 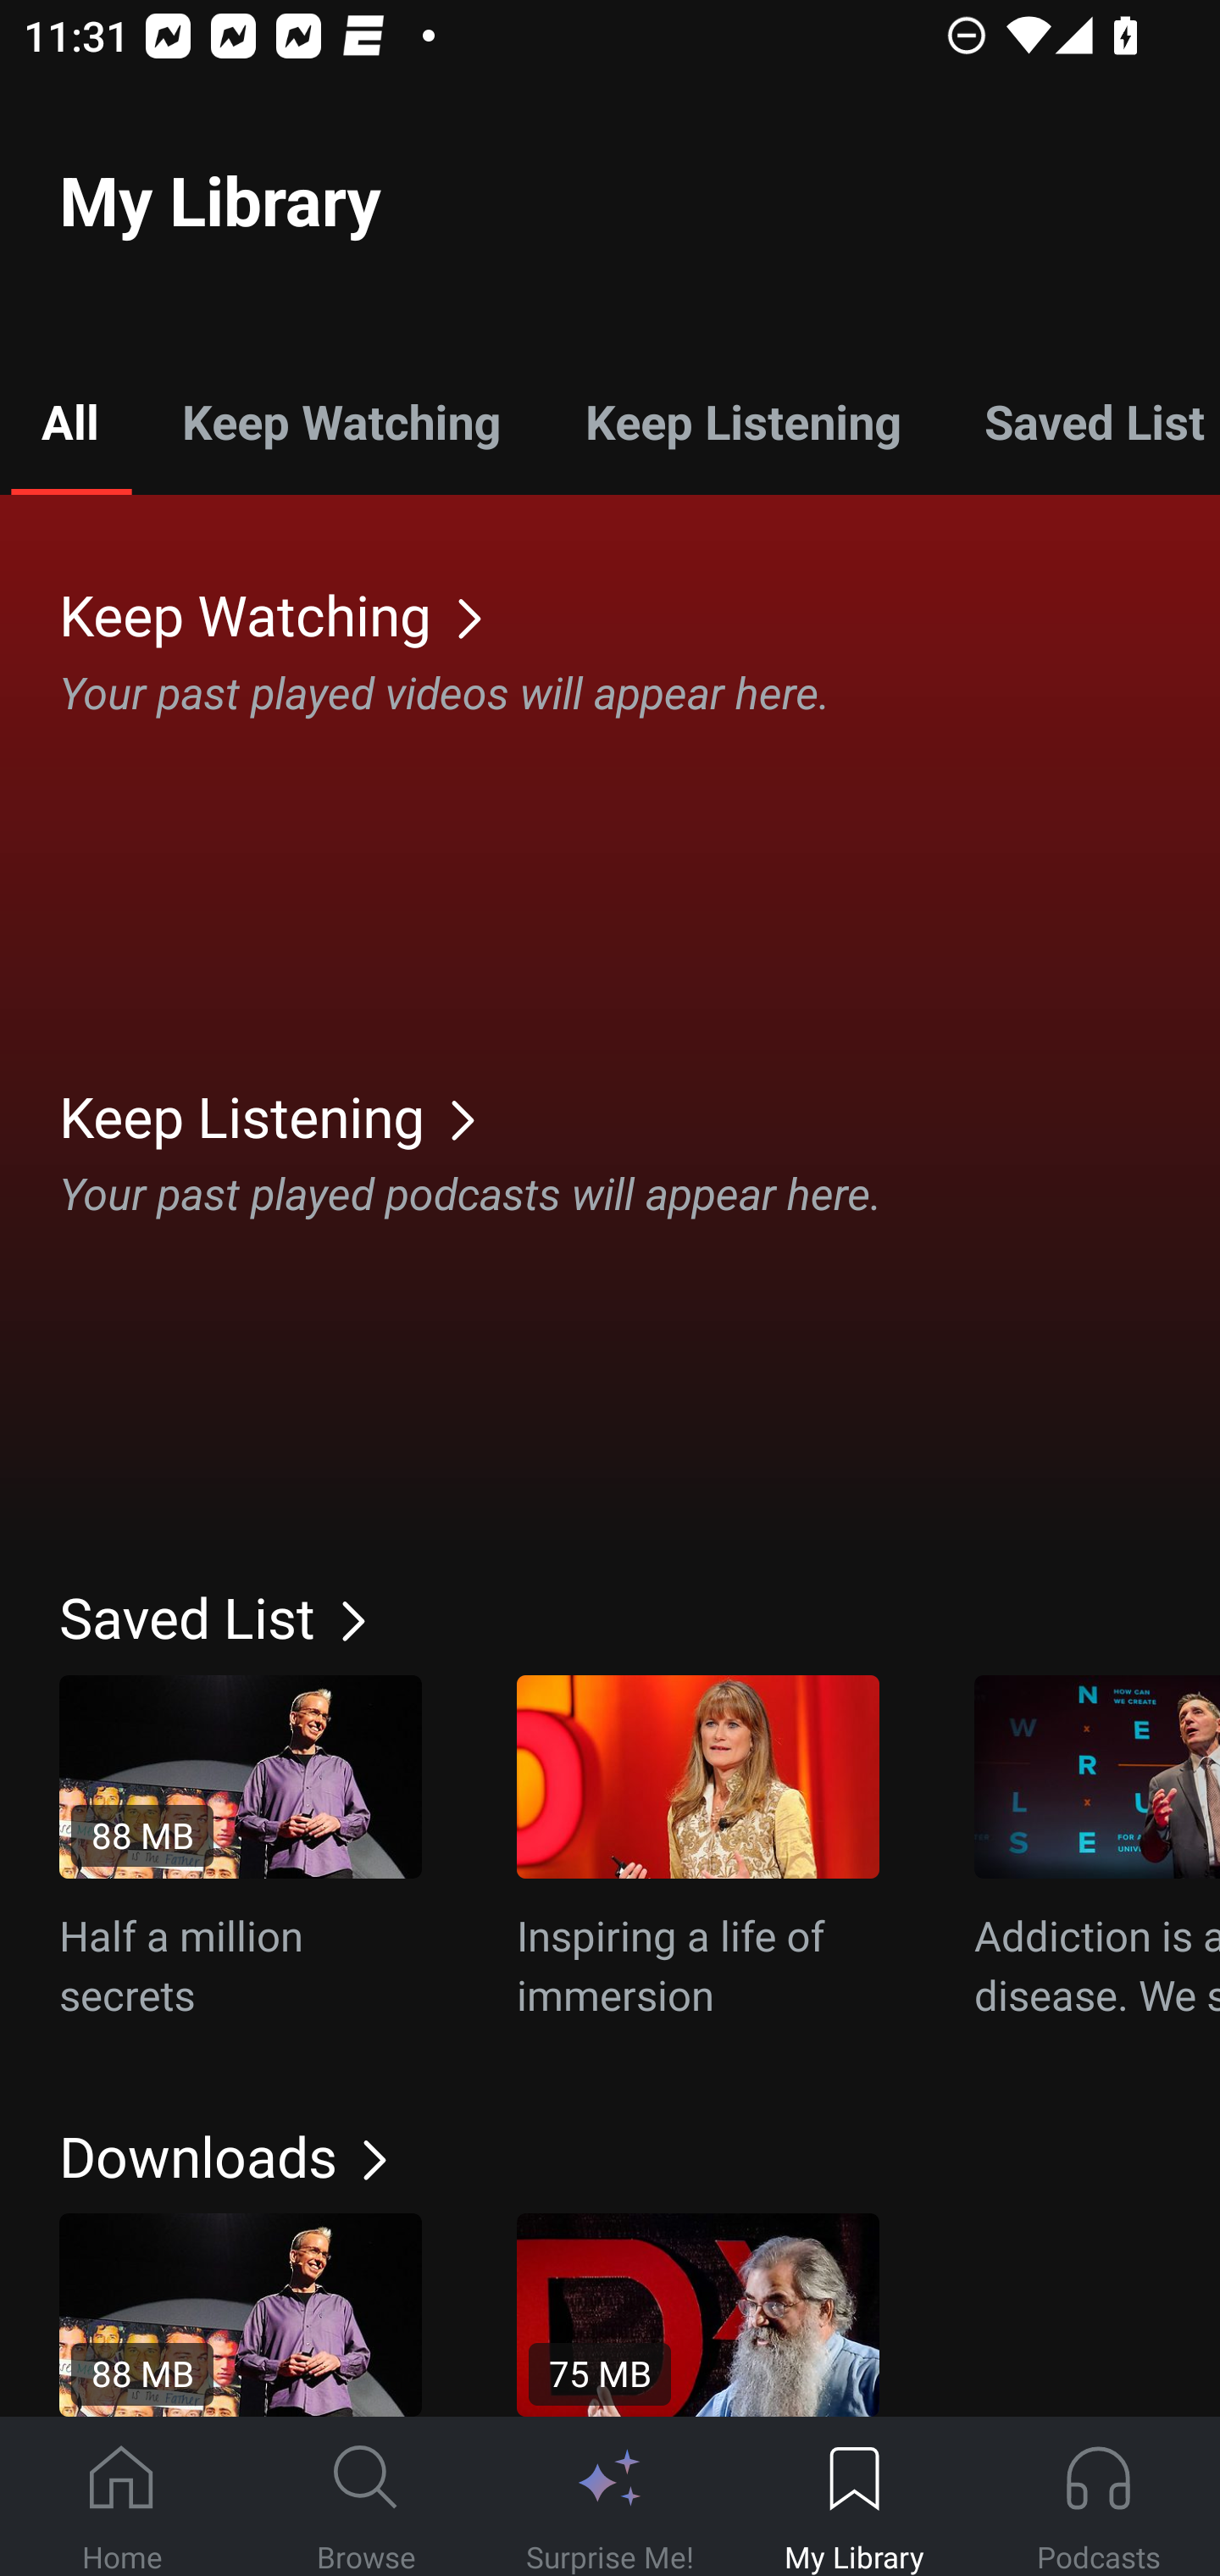 What do you see at coordinates (610, 2497) in the screenshot?
I see `Surprise Me!` at bounding box center [610, 2497].